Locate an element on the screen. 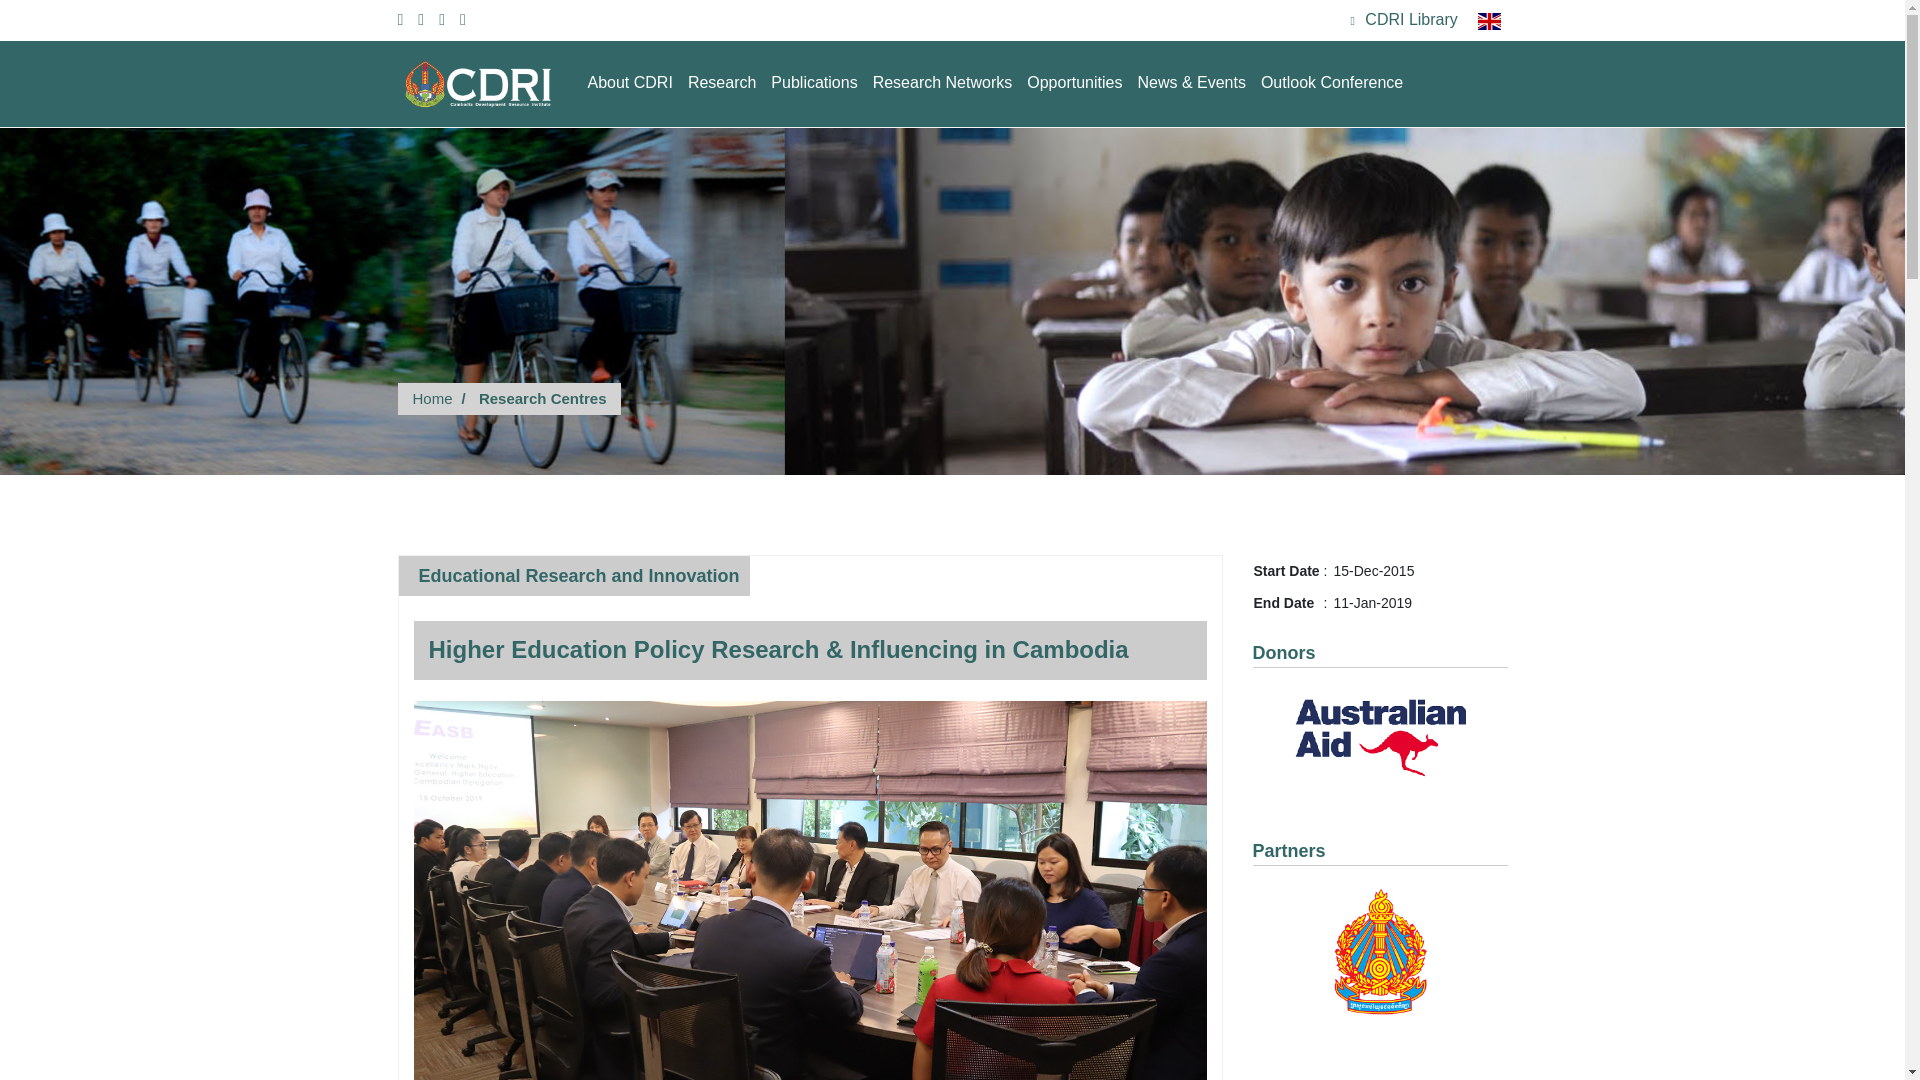 The width and height of the screenshot is (1920, 1080). CDRI Library is located at coordinates (1404, 21).